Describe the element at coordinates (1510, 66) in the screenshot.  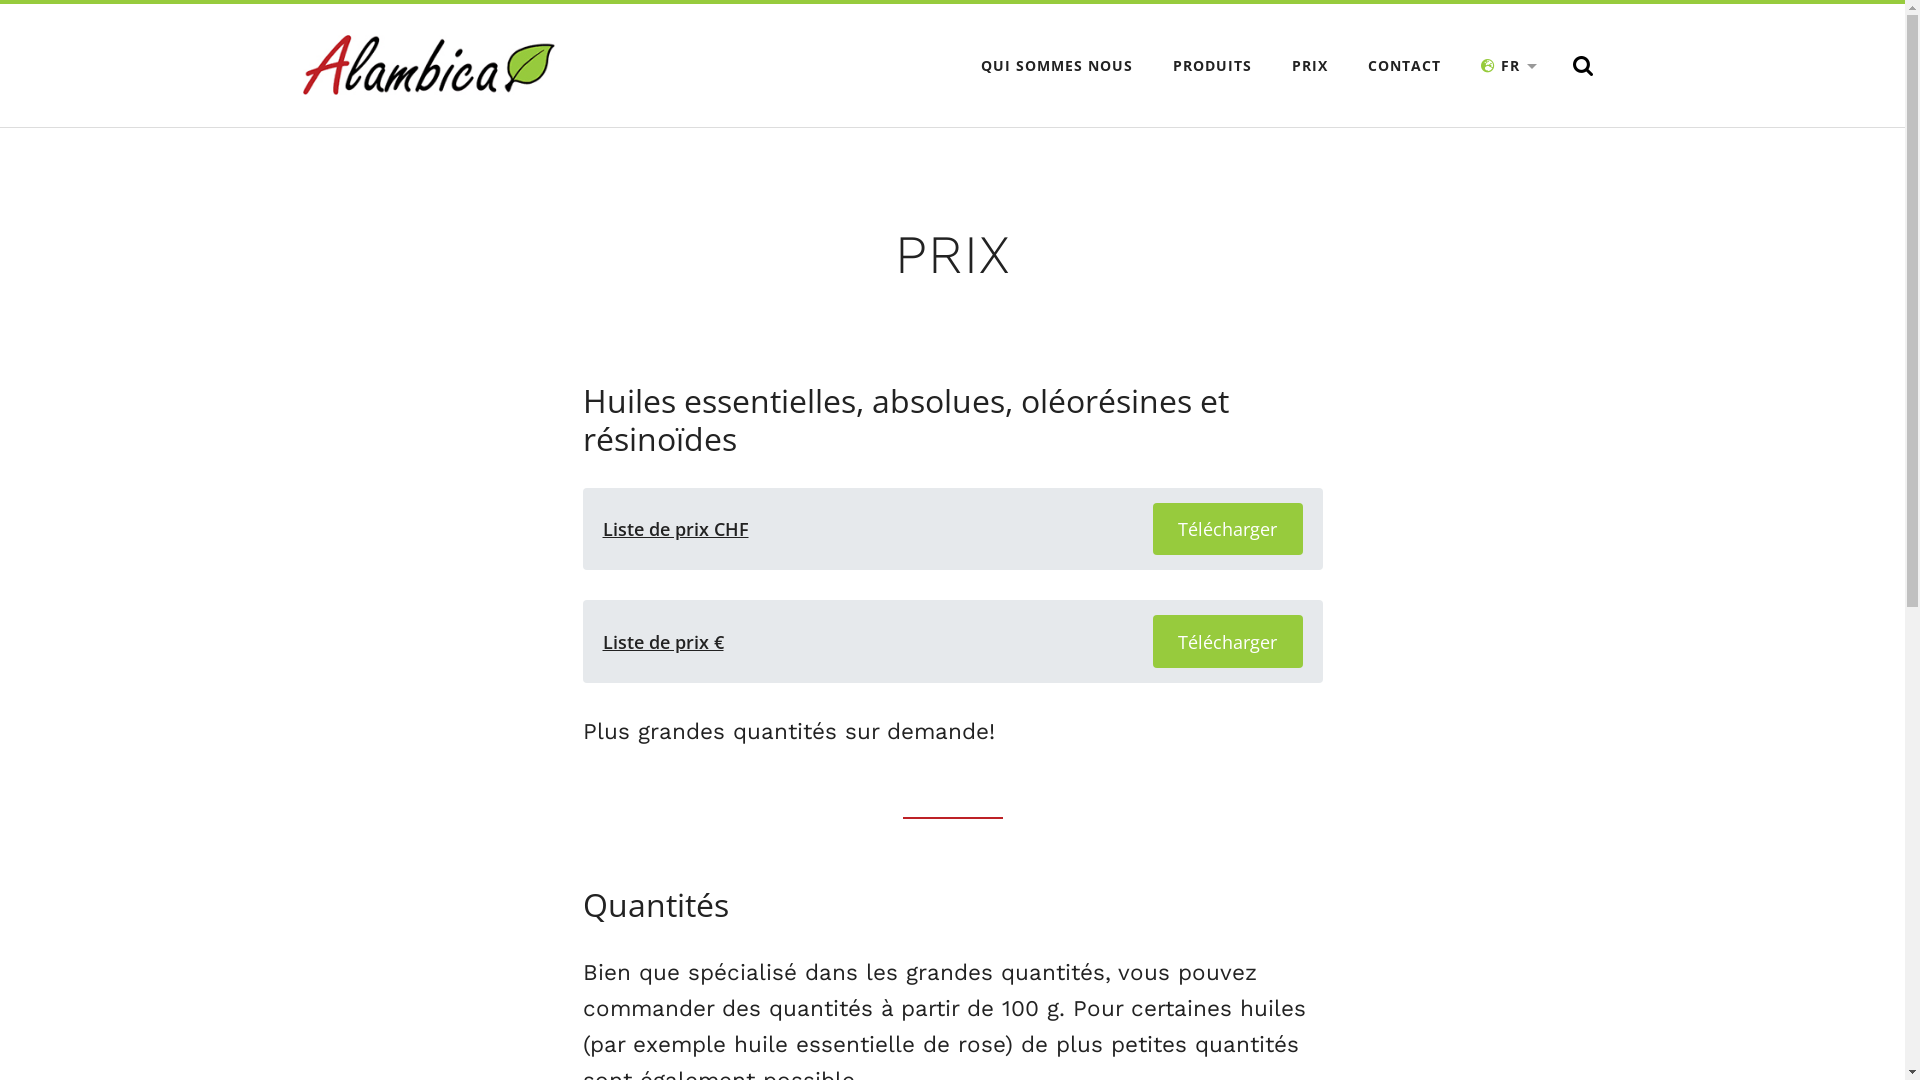
I see `FR` at that location.